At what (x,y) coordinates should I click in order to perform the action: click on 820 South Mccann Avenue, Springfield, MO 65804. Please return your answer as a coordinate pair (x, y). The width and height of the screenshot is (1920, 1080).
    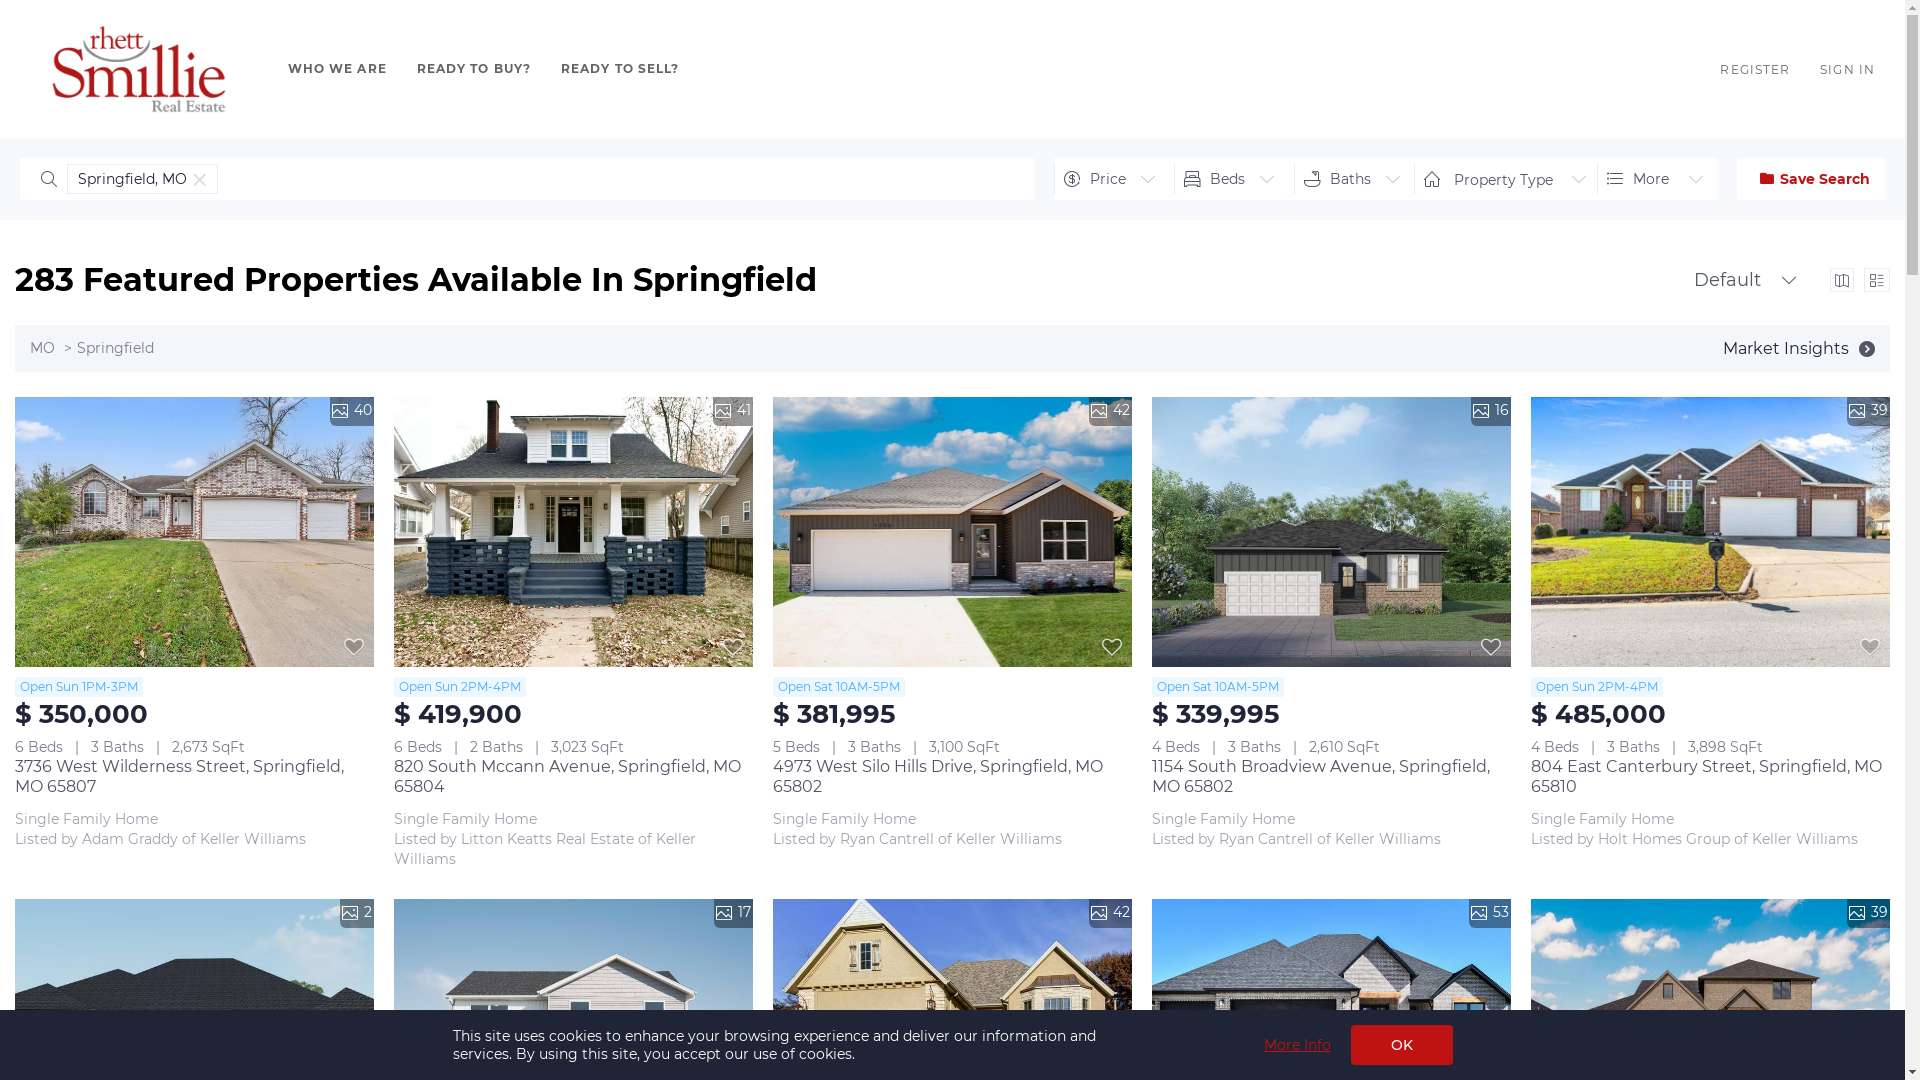
    Looking at the image, I should click on (568, 776).